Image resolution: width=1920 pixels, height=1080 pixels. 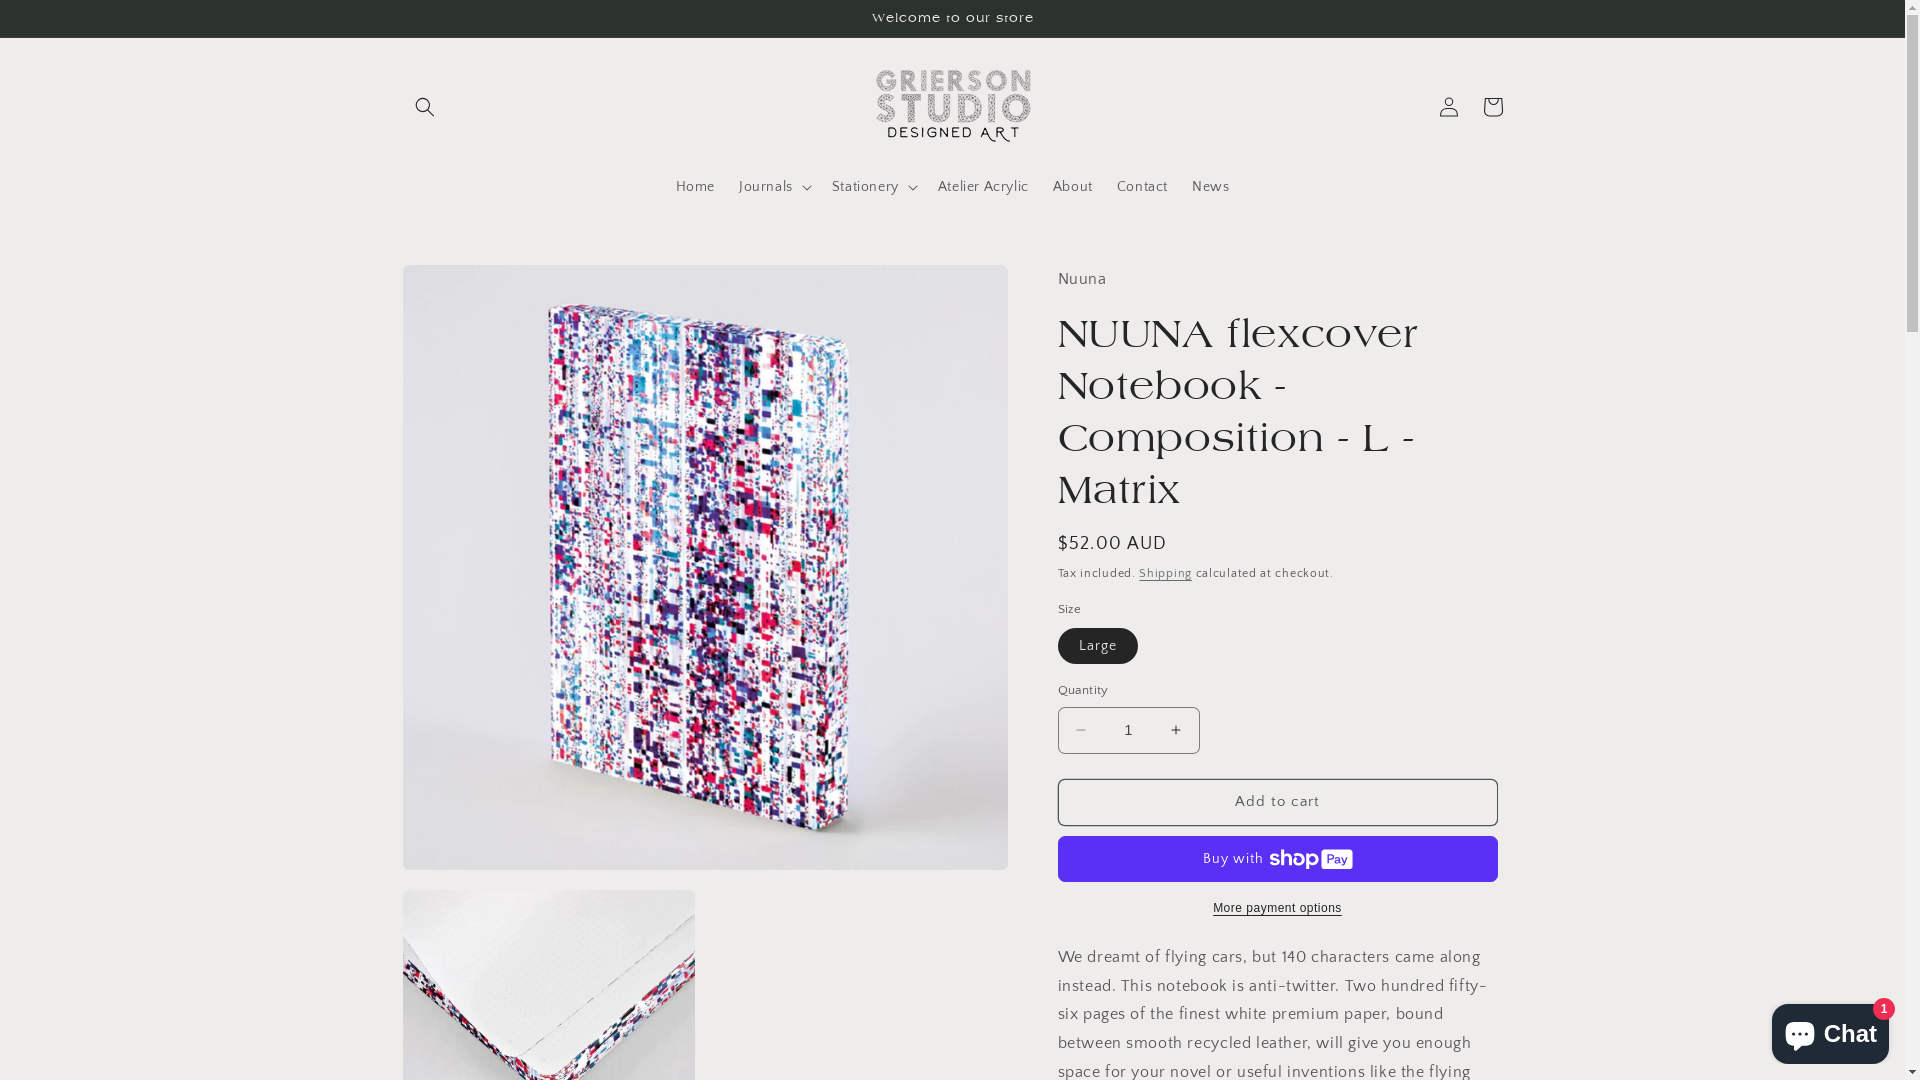 I want to click on Log in, so click(x=1448, y=107).